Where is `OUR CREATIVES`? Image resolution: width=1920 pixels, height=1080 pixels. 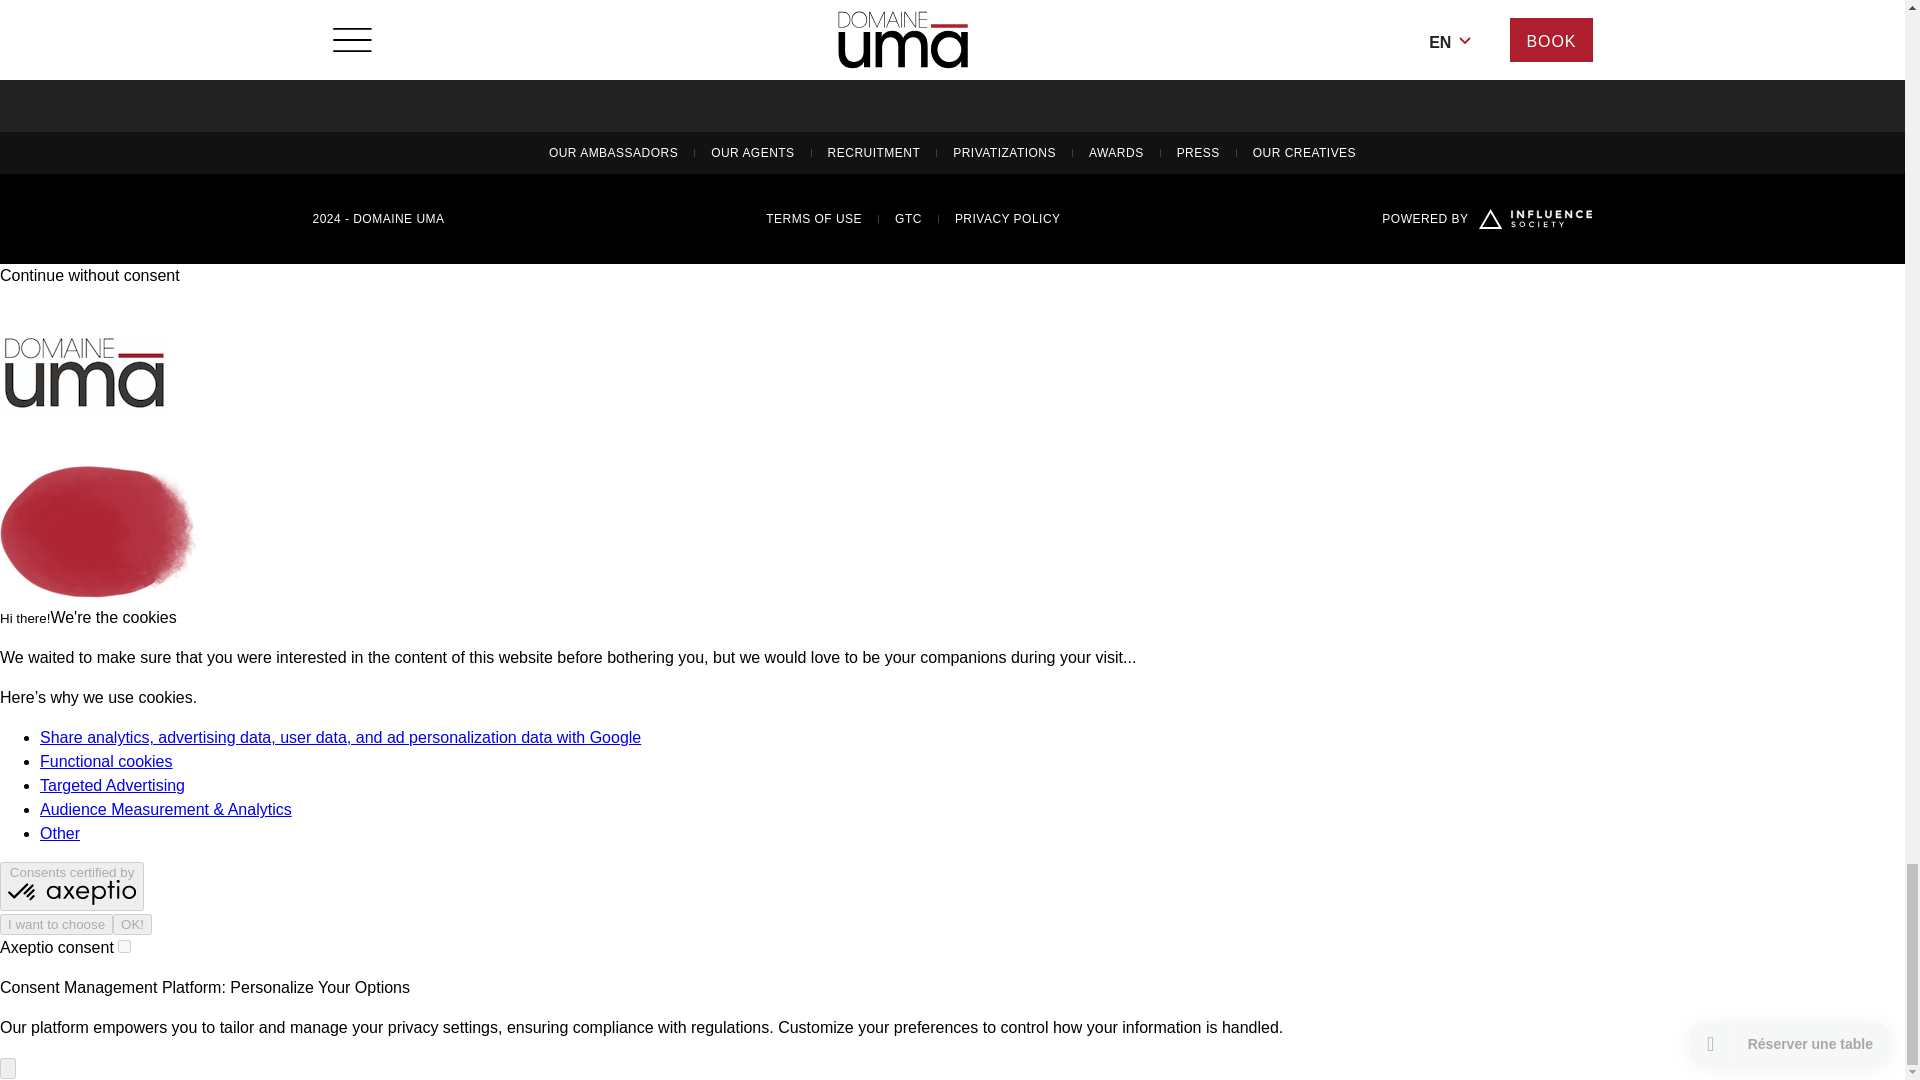
OUR CREATIVES is located at coordinates (1304, 152).